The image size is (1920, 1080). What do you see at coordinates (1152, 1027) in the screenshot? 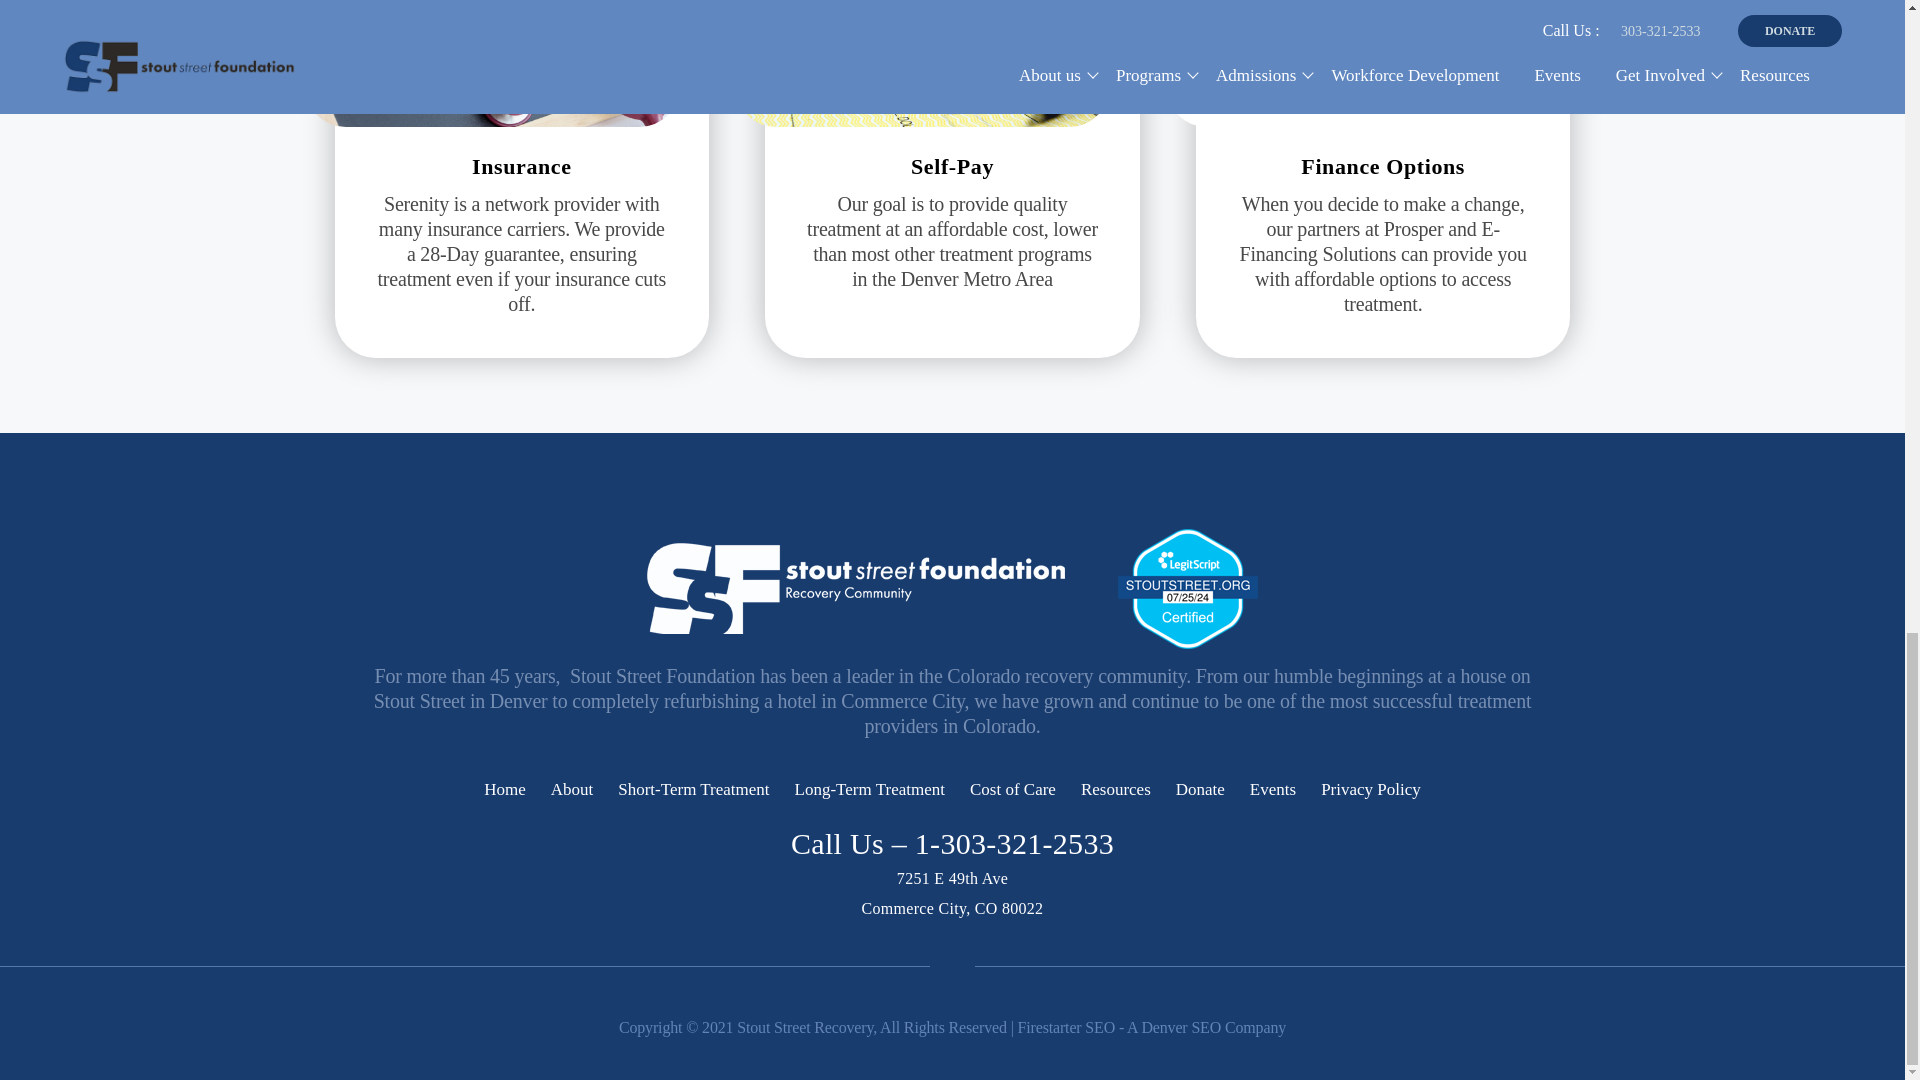
I see `Firestarter SEO - A Denver SEO Company` at bounding box center [1152, 1027].